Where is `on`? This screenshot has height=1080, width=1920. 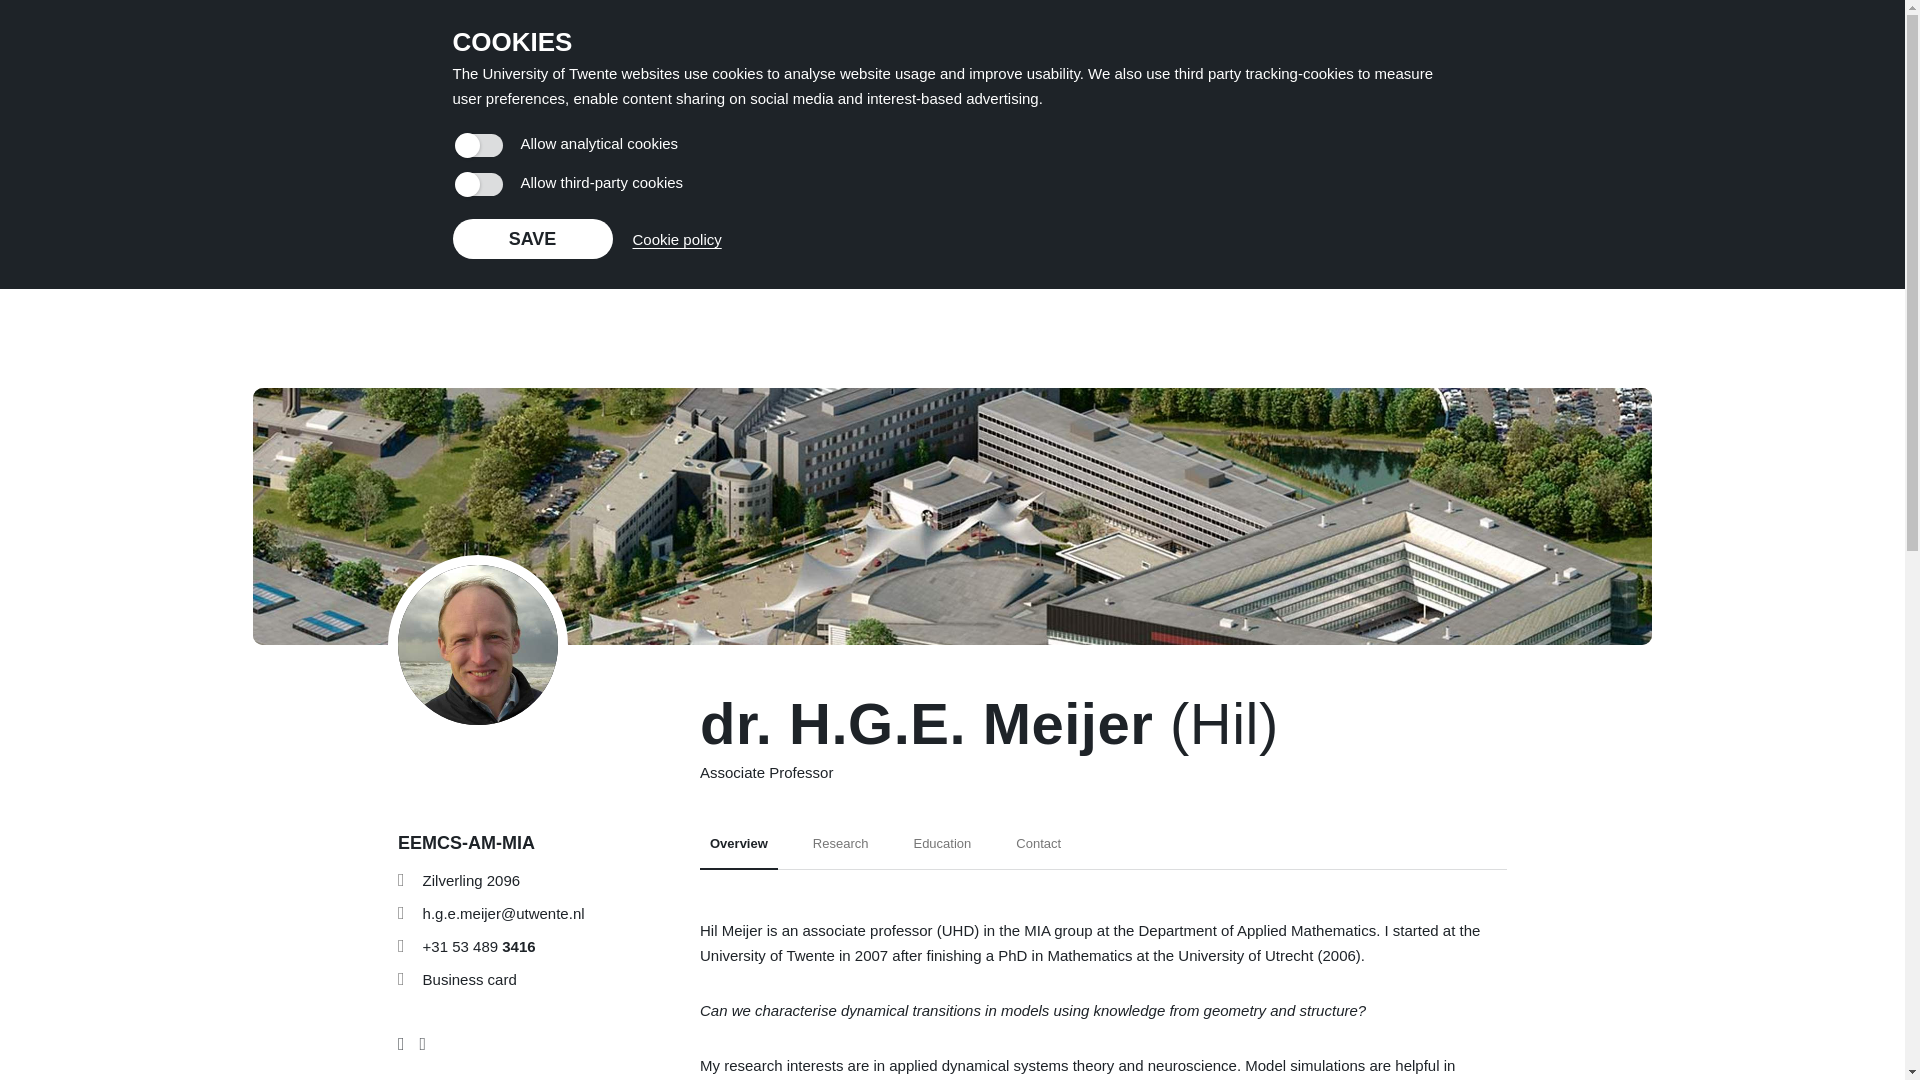
on is located at coordinates (478, 184).